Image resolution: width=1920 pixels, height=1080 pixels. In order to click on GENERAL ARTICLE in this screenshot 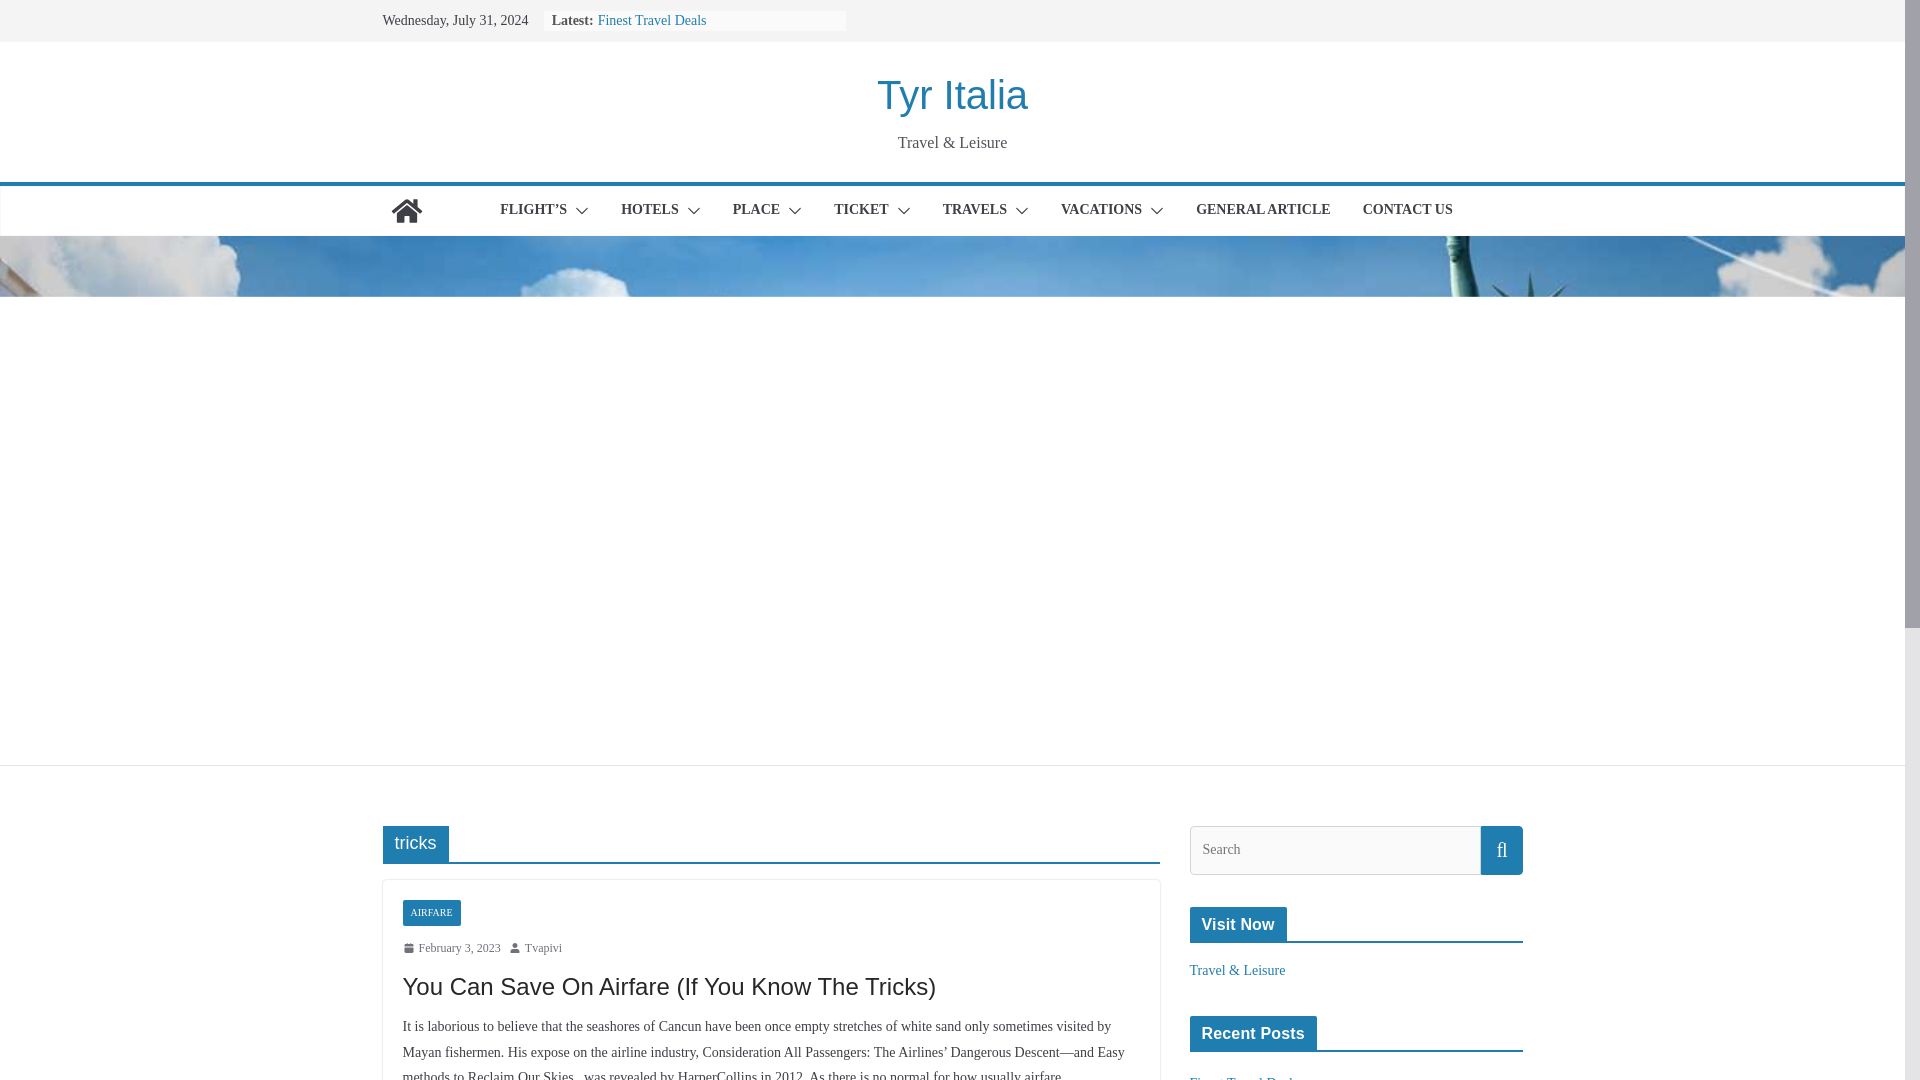, I will do `click(1263, 210)`.